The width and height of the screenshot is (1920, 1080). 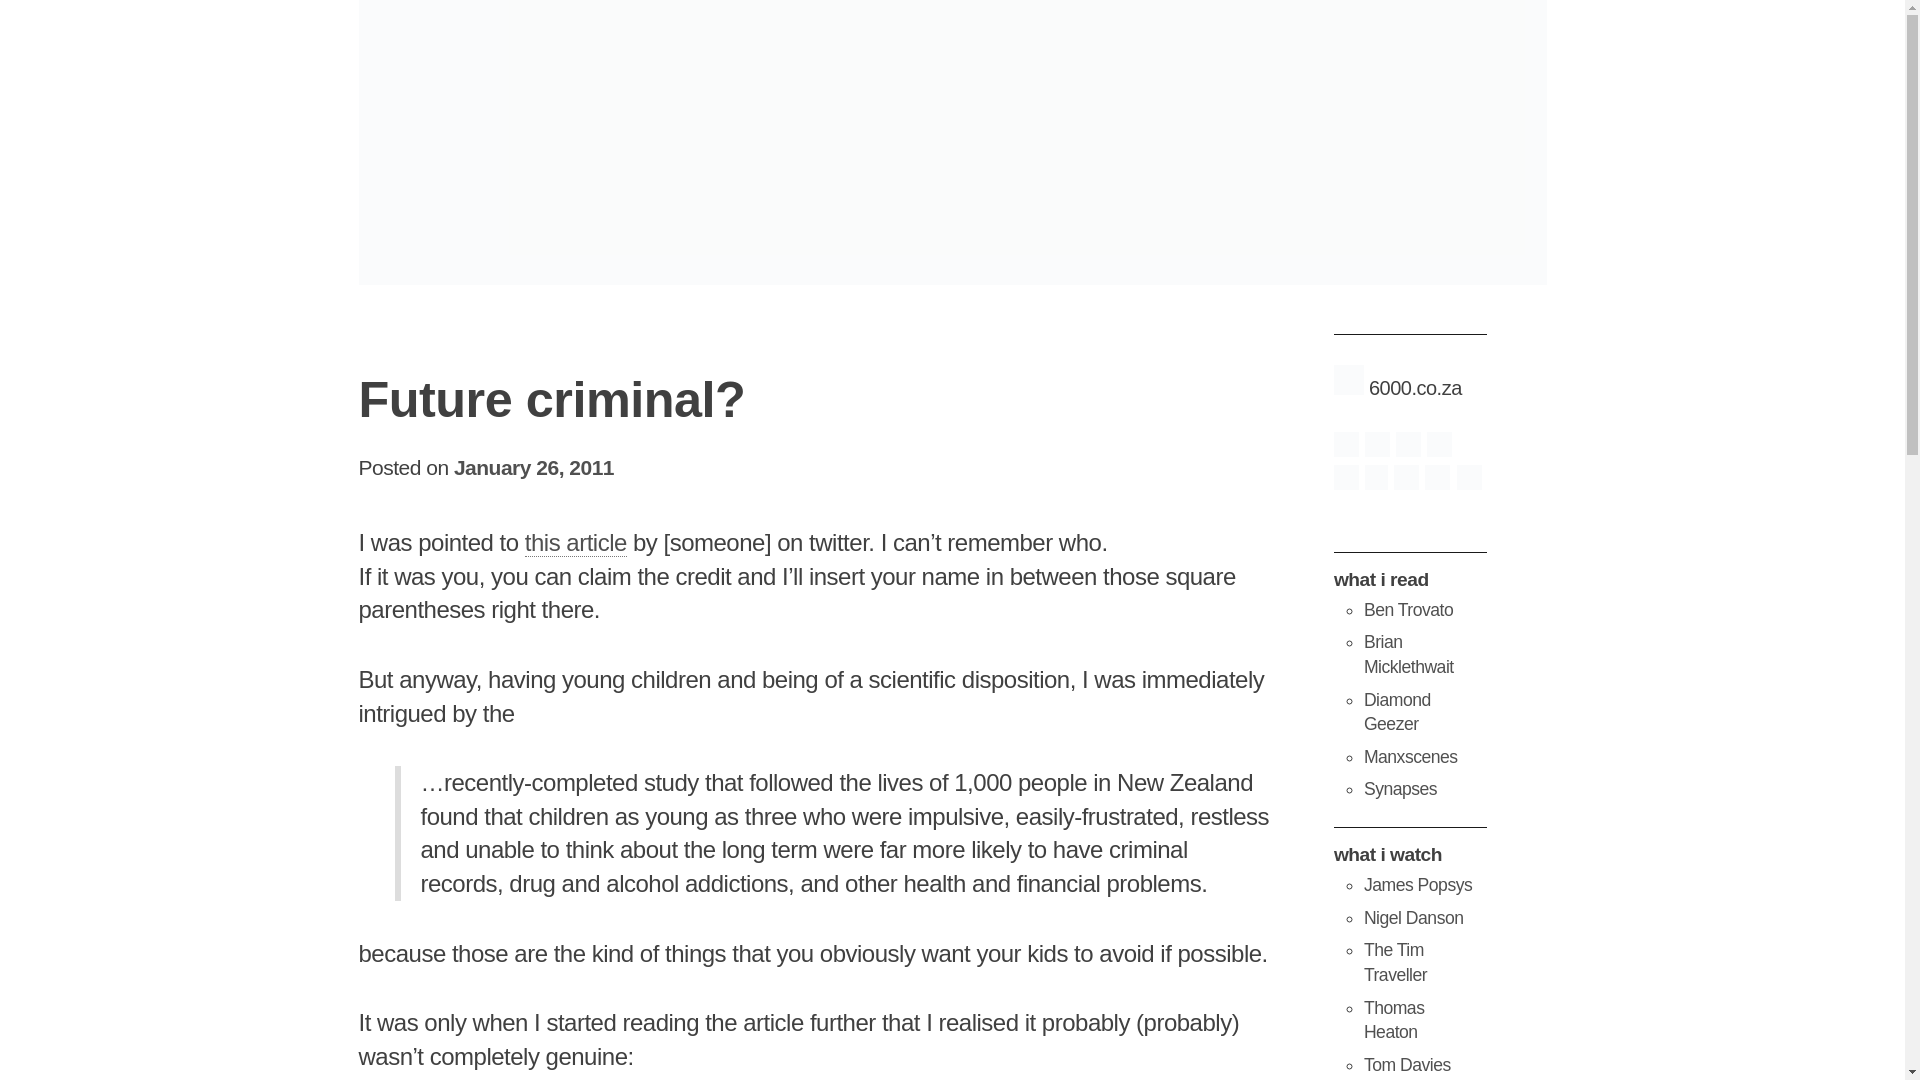 What do you see at coordinates (1396, 712) in the screenshot?
I see `Daily tales of London` at bounding box center [1396, 712].